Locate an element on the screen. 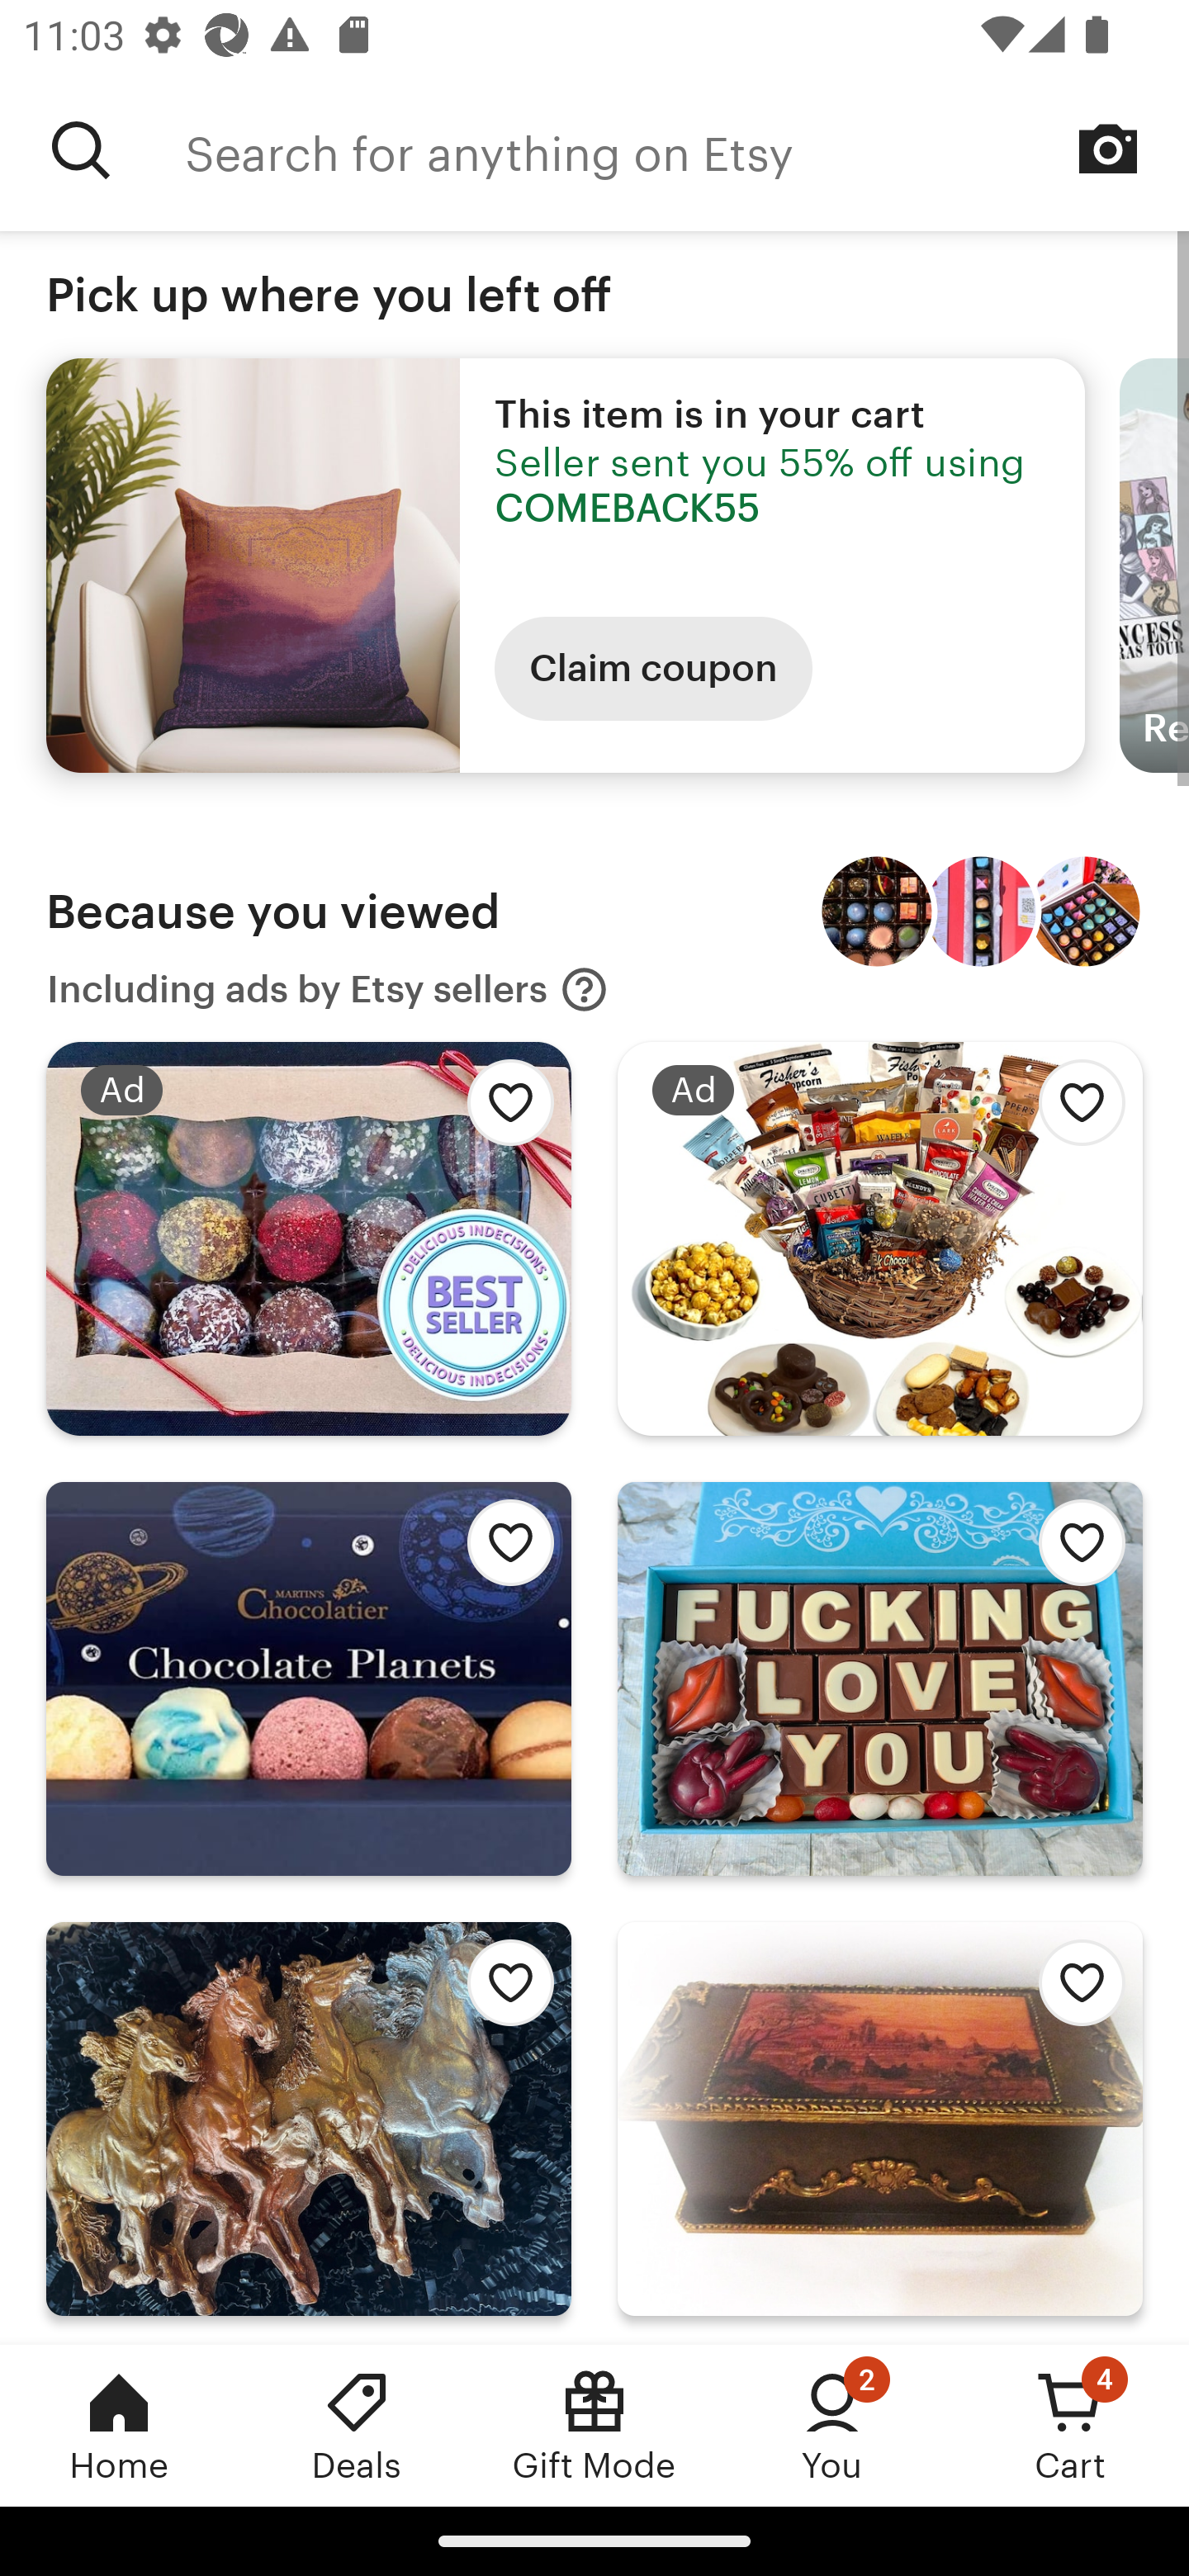 The height and width of the screenshot is (2576, 1189). Search by image is located at coordinates (1108, 149).